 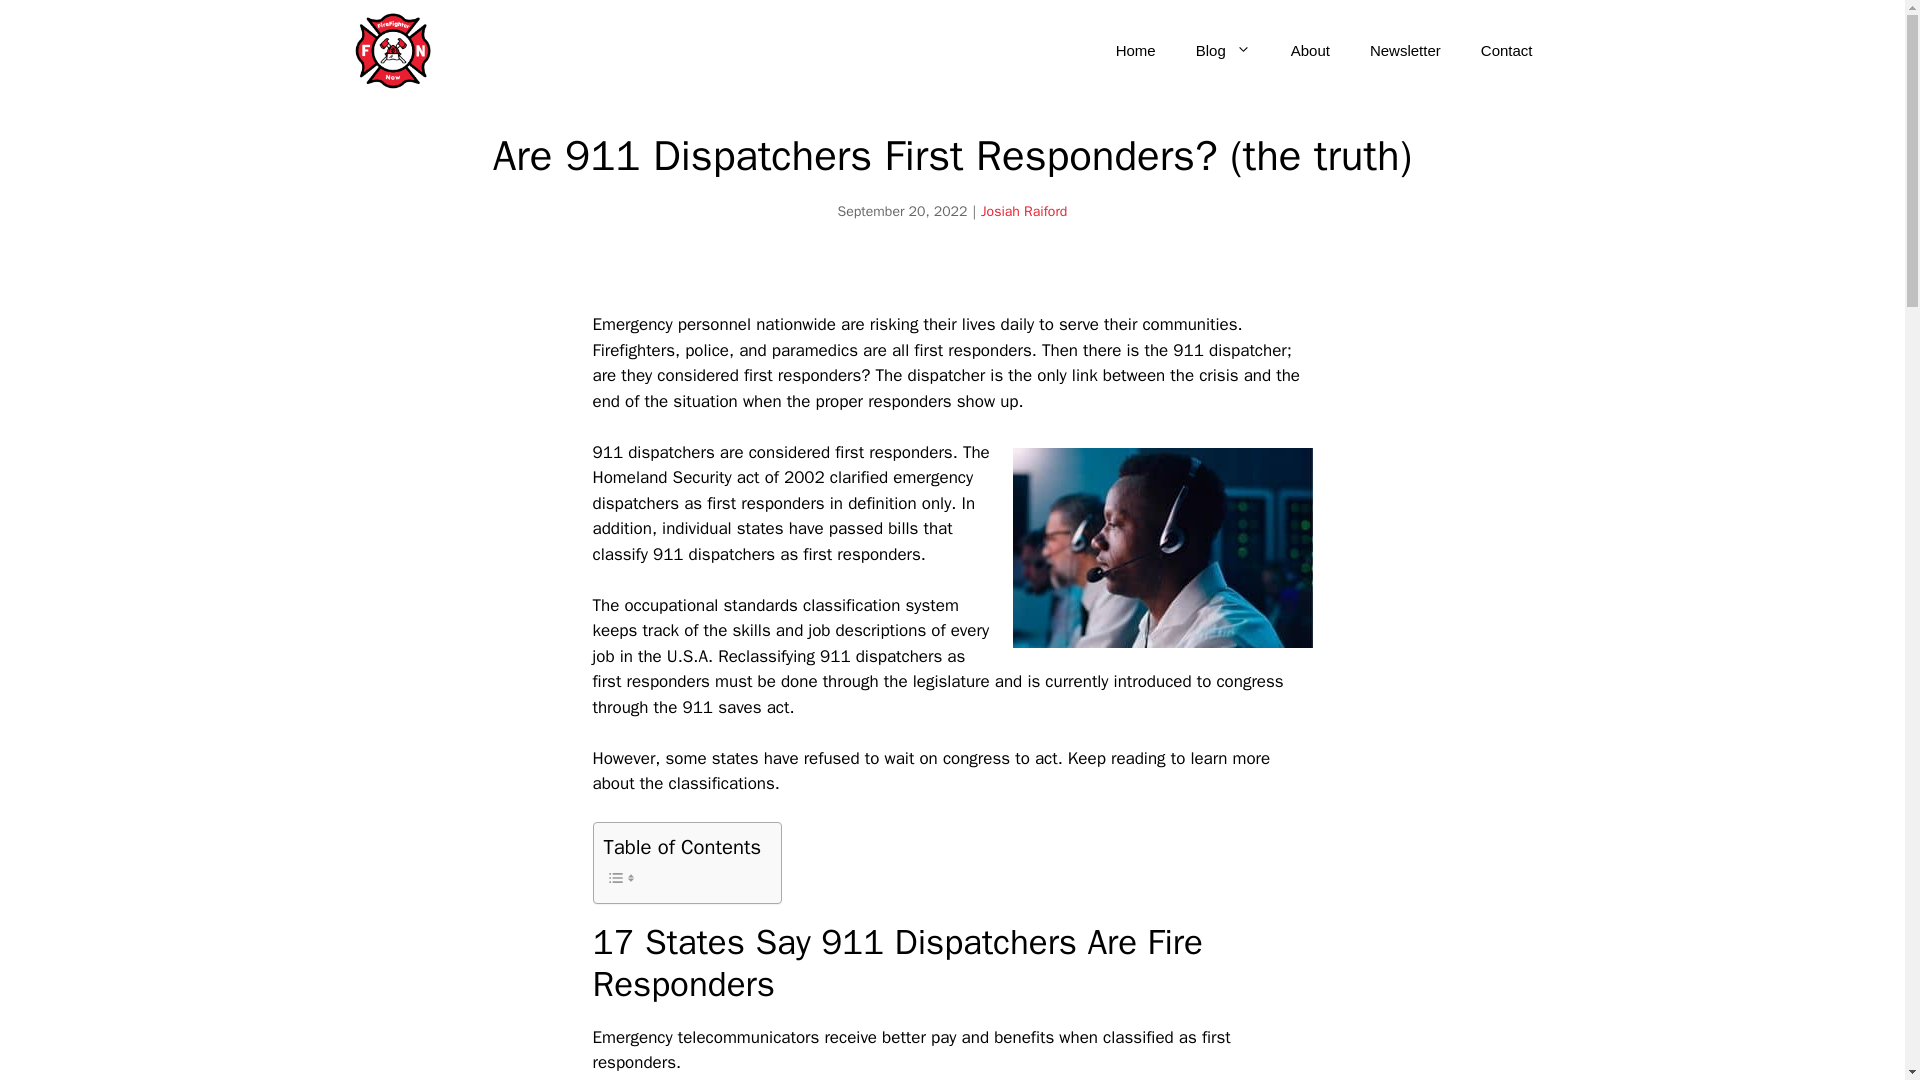 What do you see at coordinates (1223, 50) in the screenshot?
I see `Blog` at bounding box center [1223, 50].